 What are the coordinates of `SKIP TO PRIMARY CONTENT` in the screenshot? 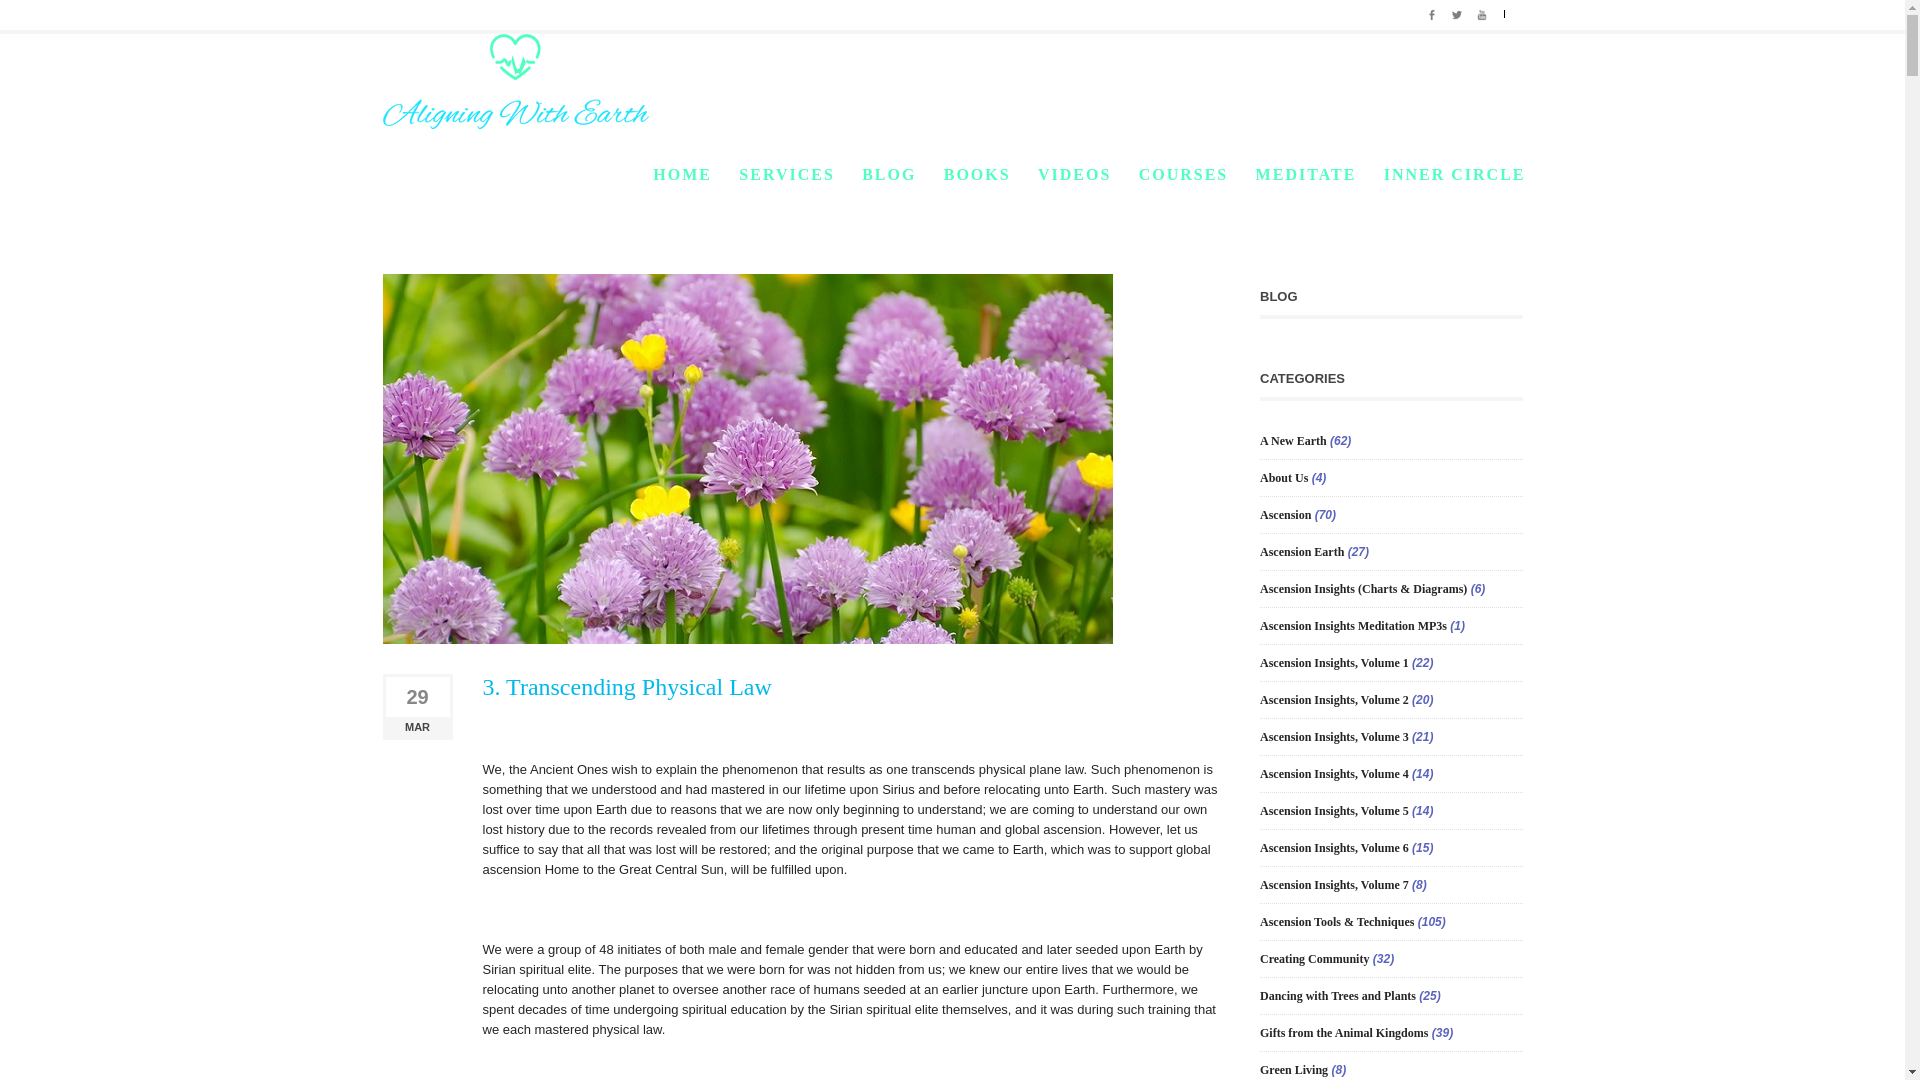 It's located at (726, 174).